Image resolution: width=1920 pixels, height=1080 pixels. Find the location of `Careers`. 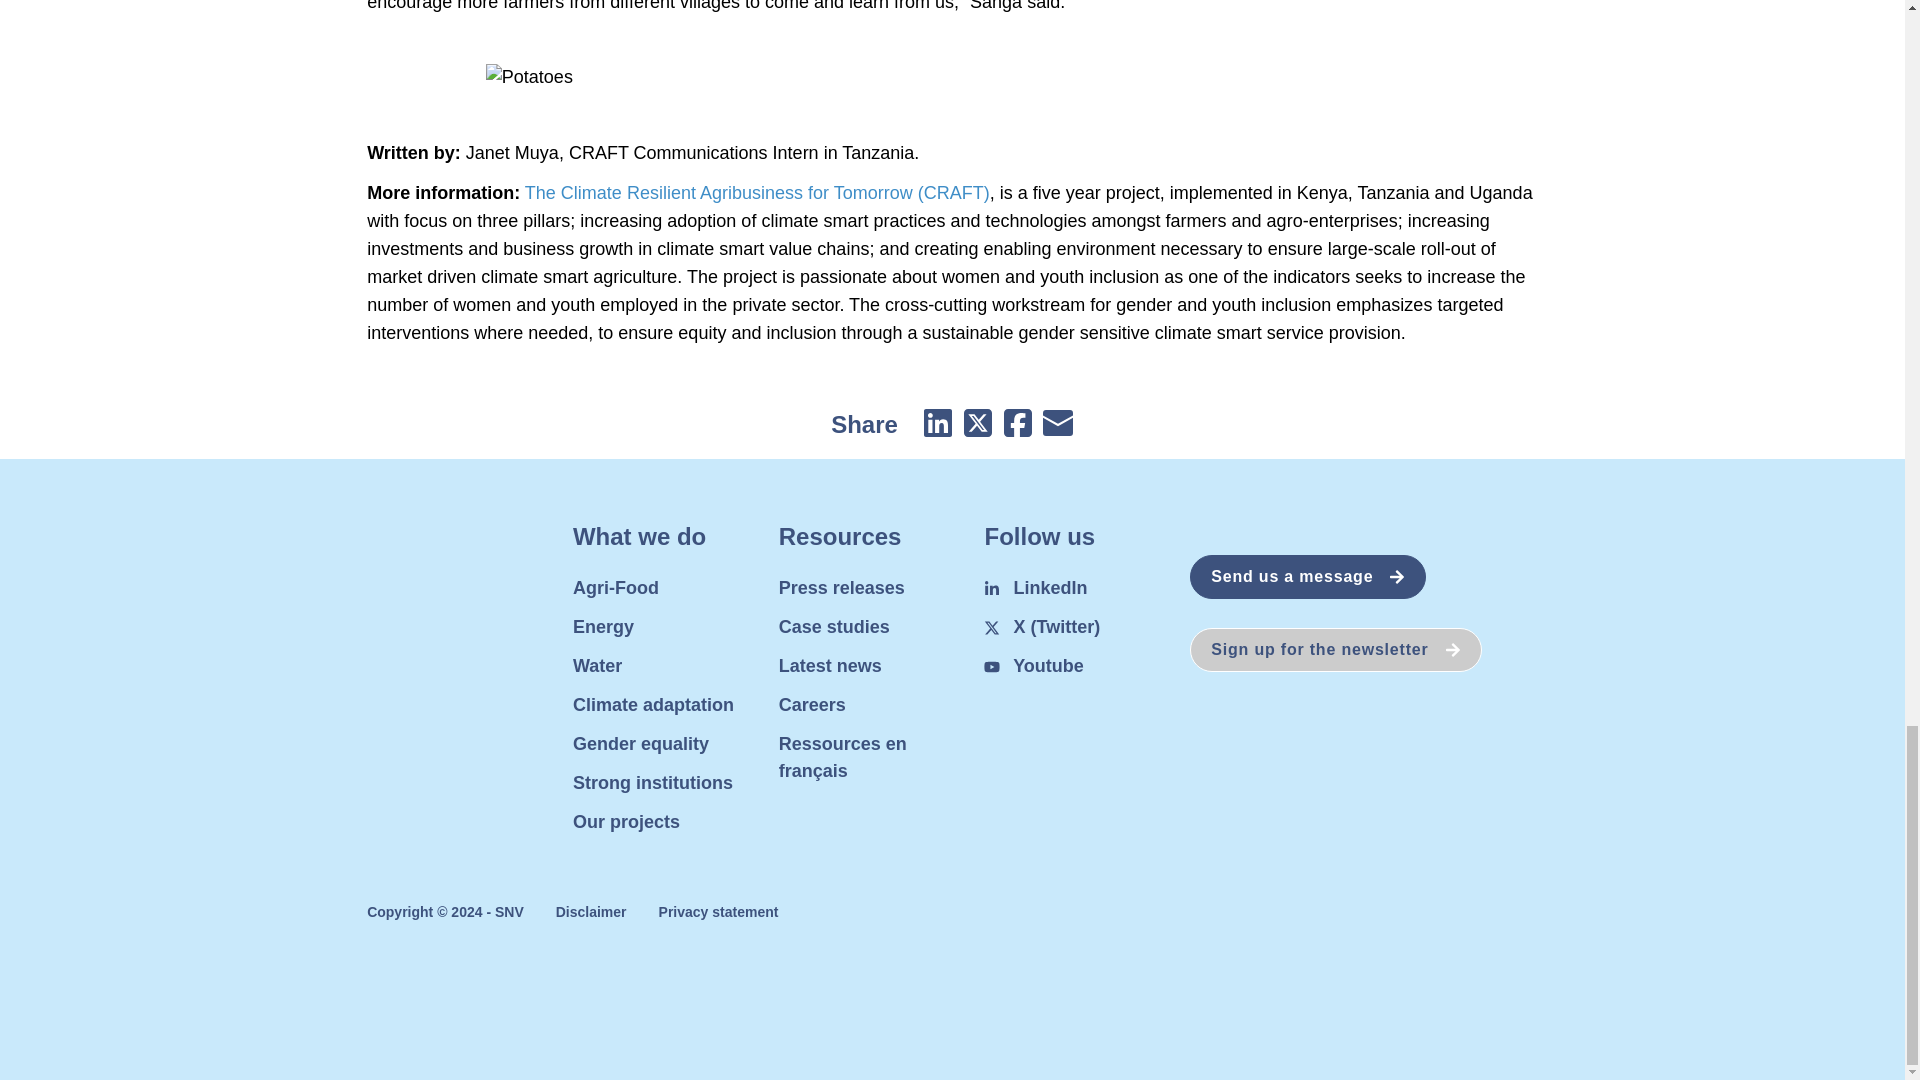

Careers is located at coordinates (812, 704).